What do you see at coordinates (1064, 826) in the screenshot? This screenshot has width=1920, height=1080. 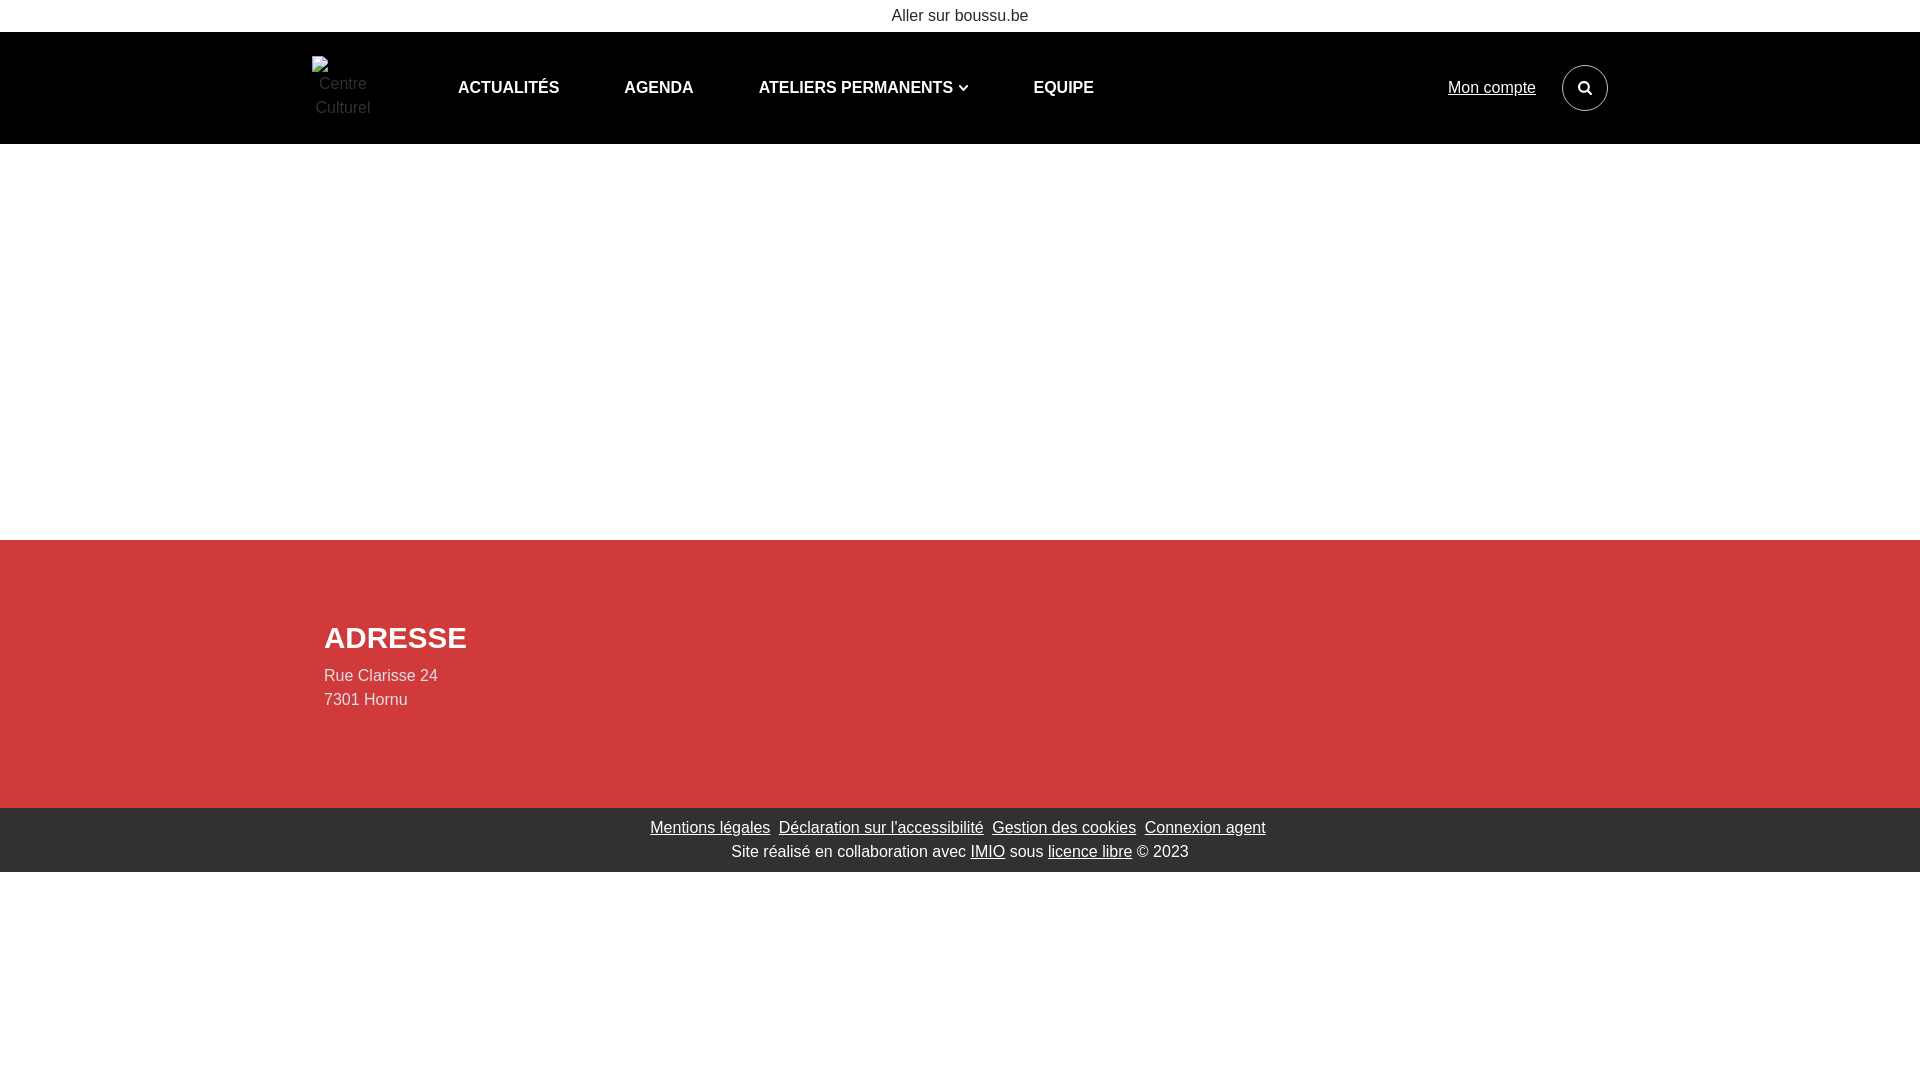 I see `Gestion des cookies` at bounding box center [1064, 826].